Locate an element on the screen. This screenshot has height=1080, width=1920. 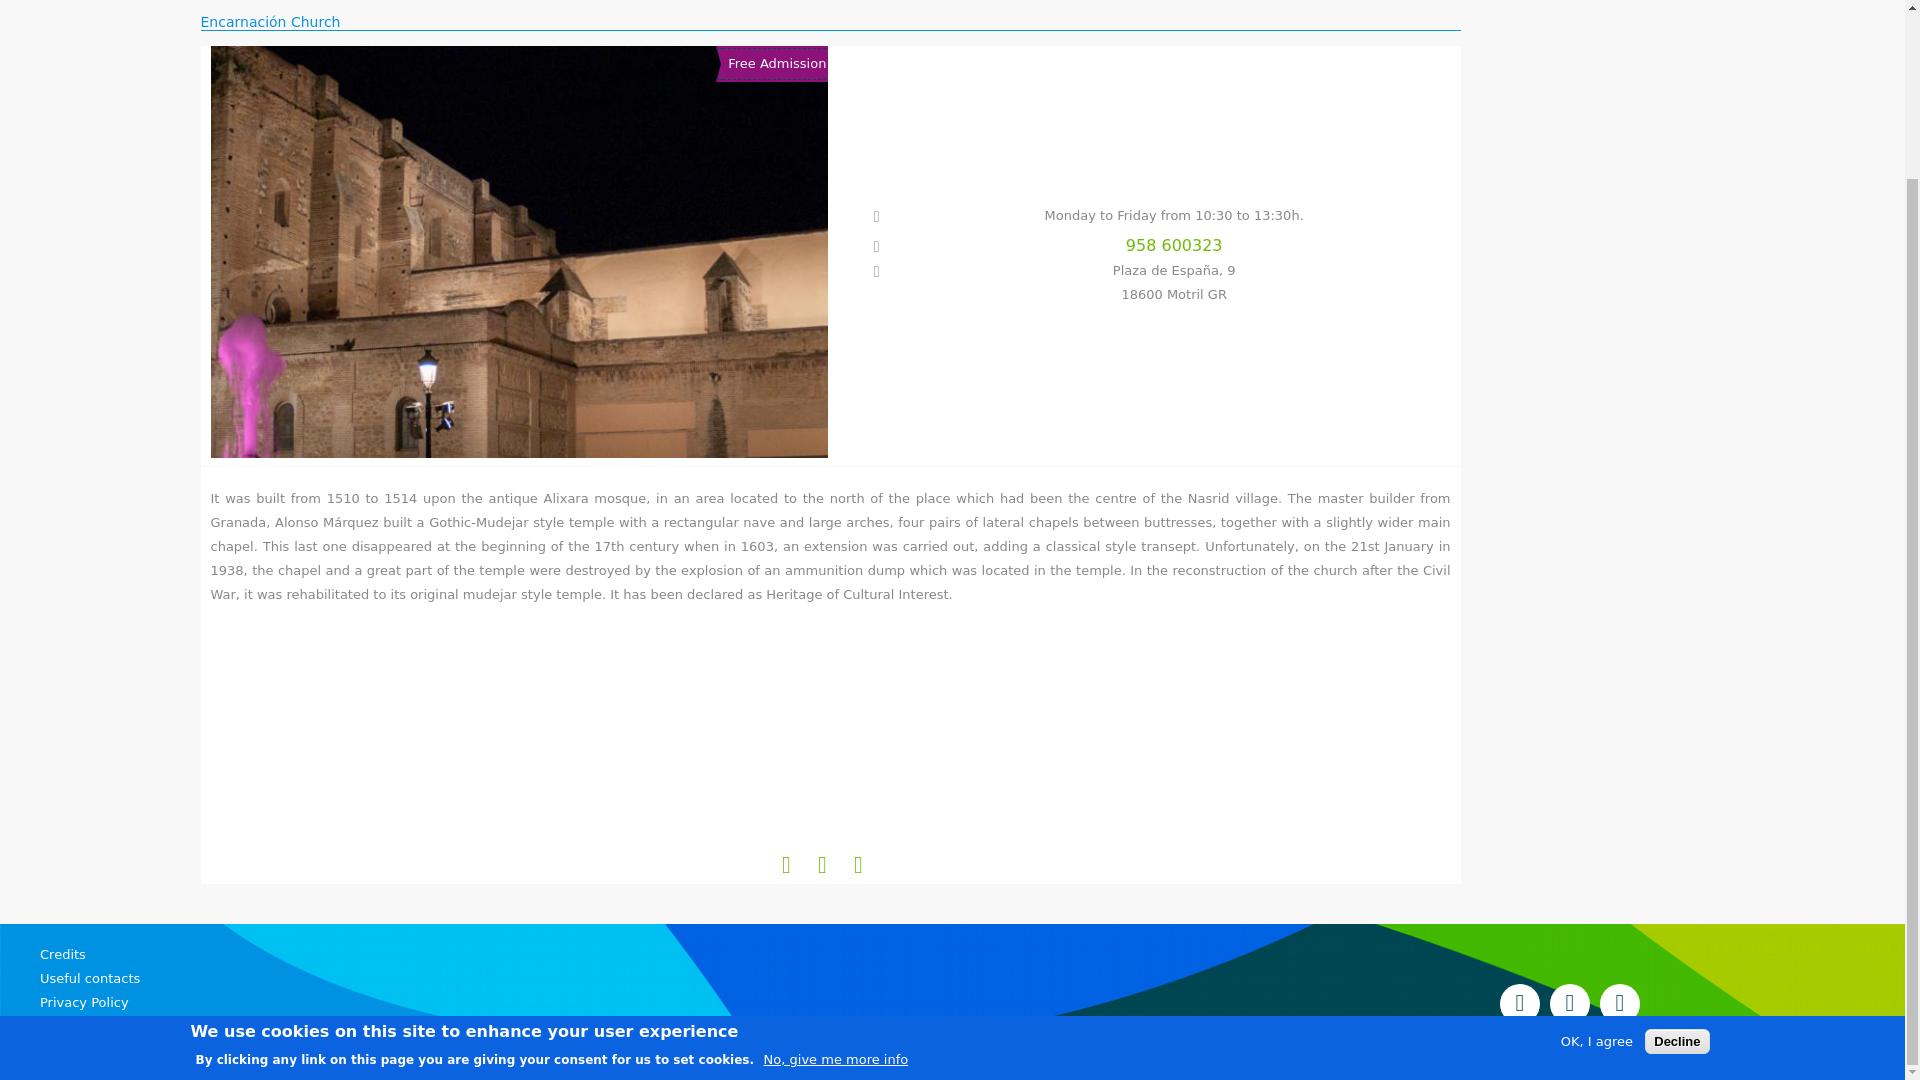
Legal disclaimer is located at coordinates (968, 1026).